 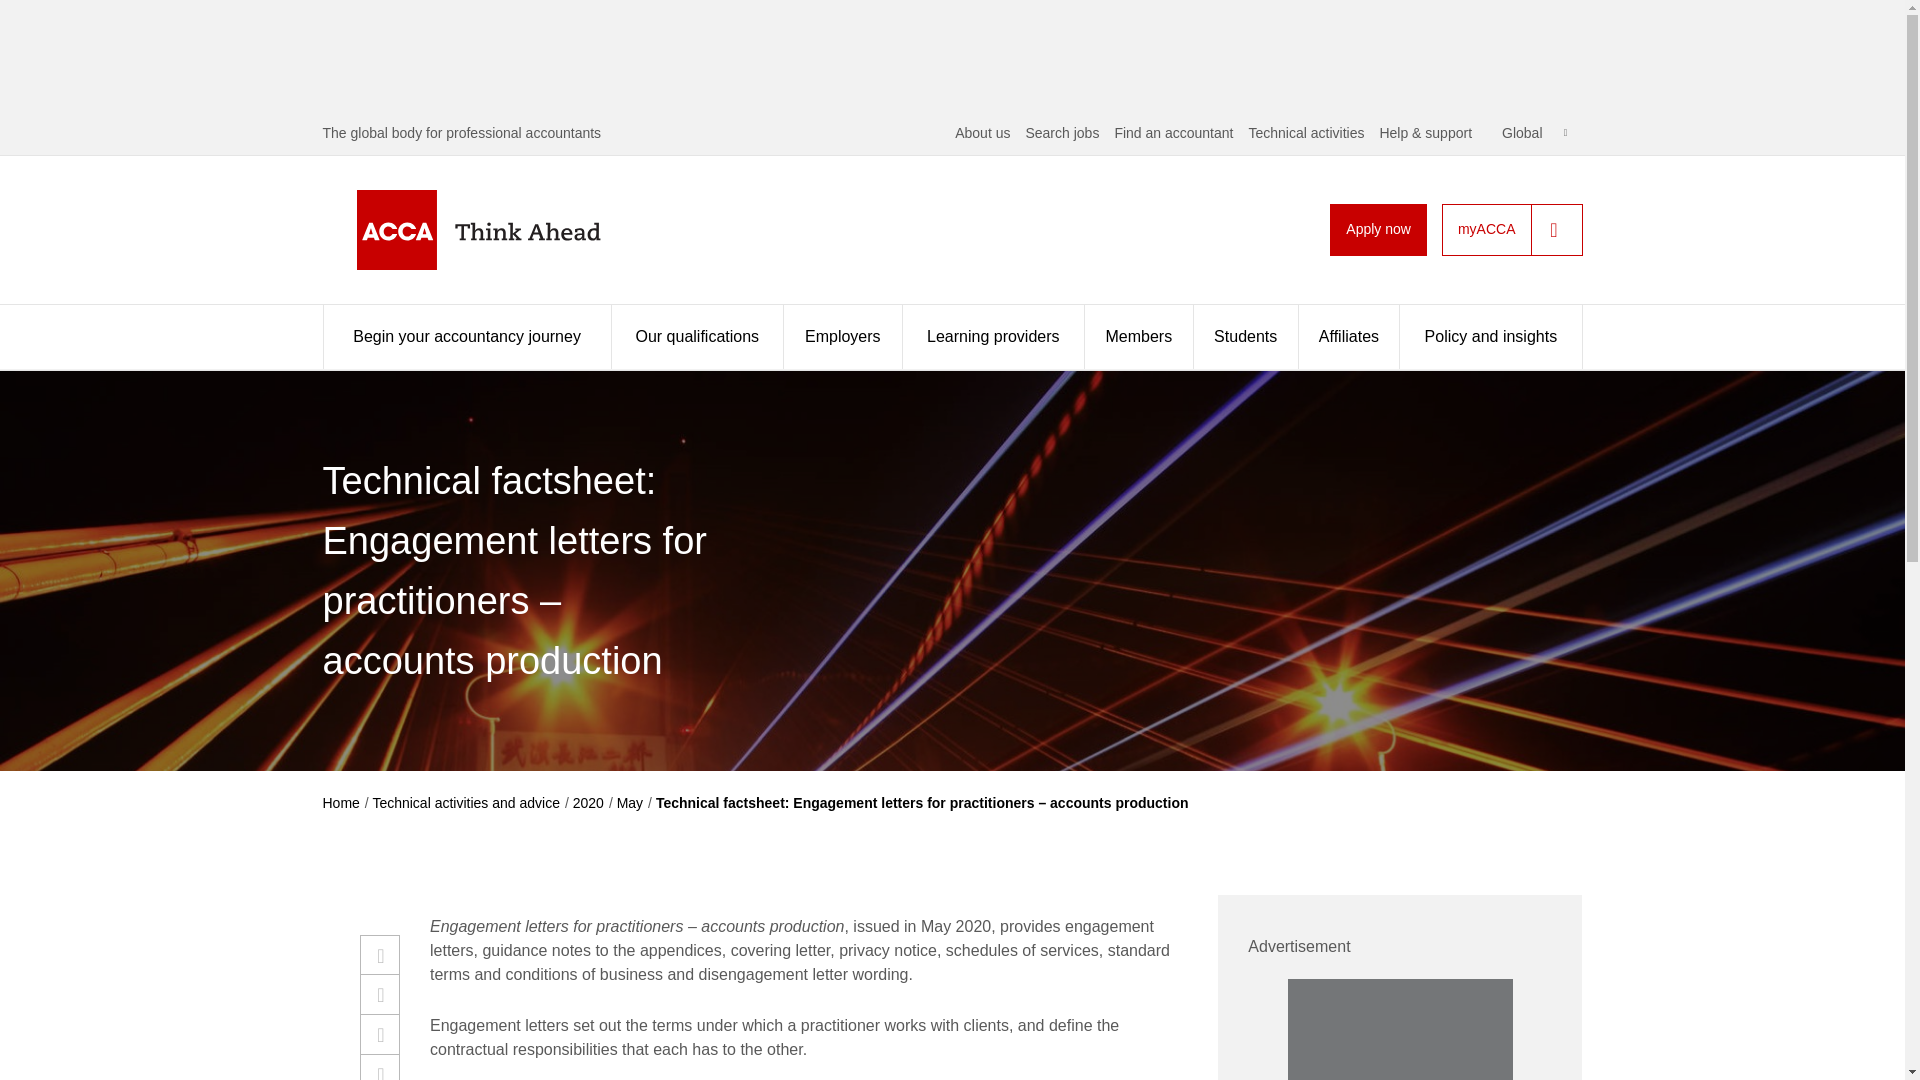 I want to click on Global, so click(x=1534, y=133).